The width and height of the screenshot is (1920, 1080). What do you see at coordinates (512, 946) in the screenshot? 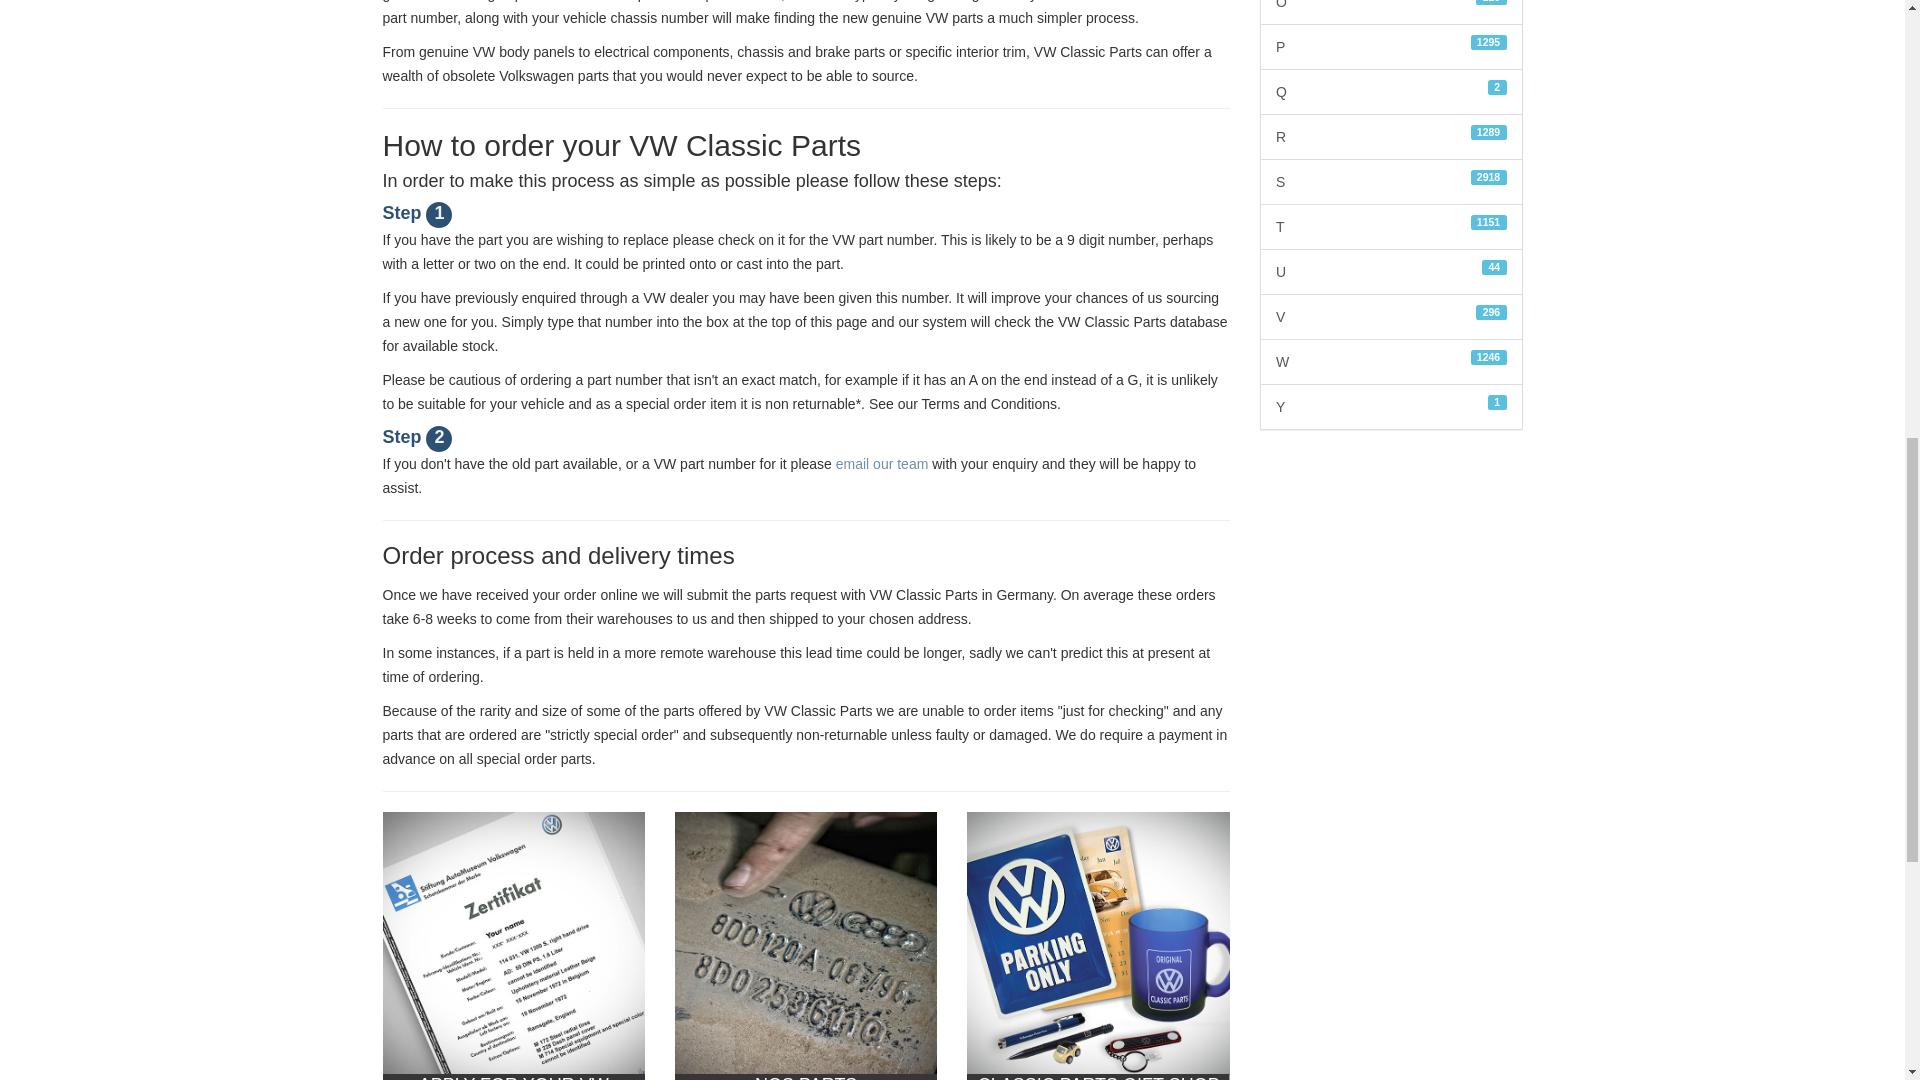
I see `APPLY FOR YOUR VW CERTIFICATE` at bounding box center [512, 946].